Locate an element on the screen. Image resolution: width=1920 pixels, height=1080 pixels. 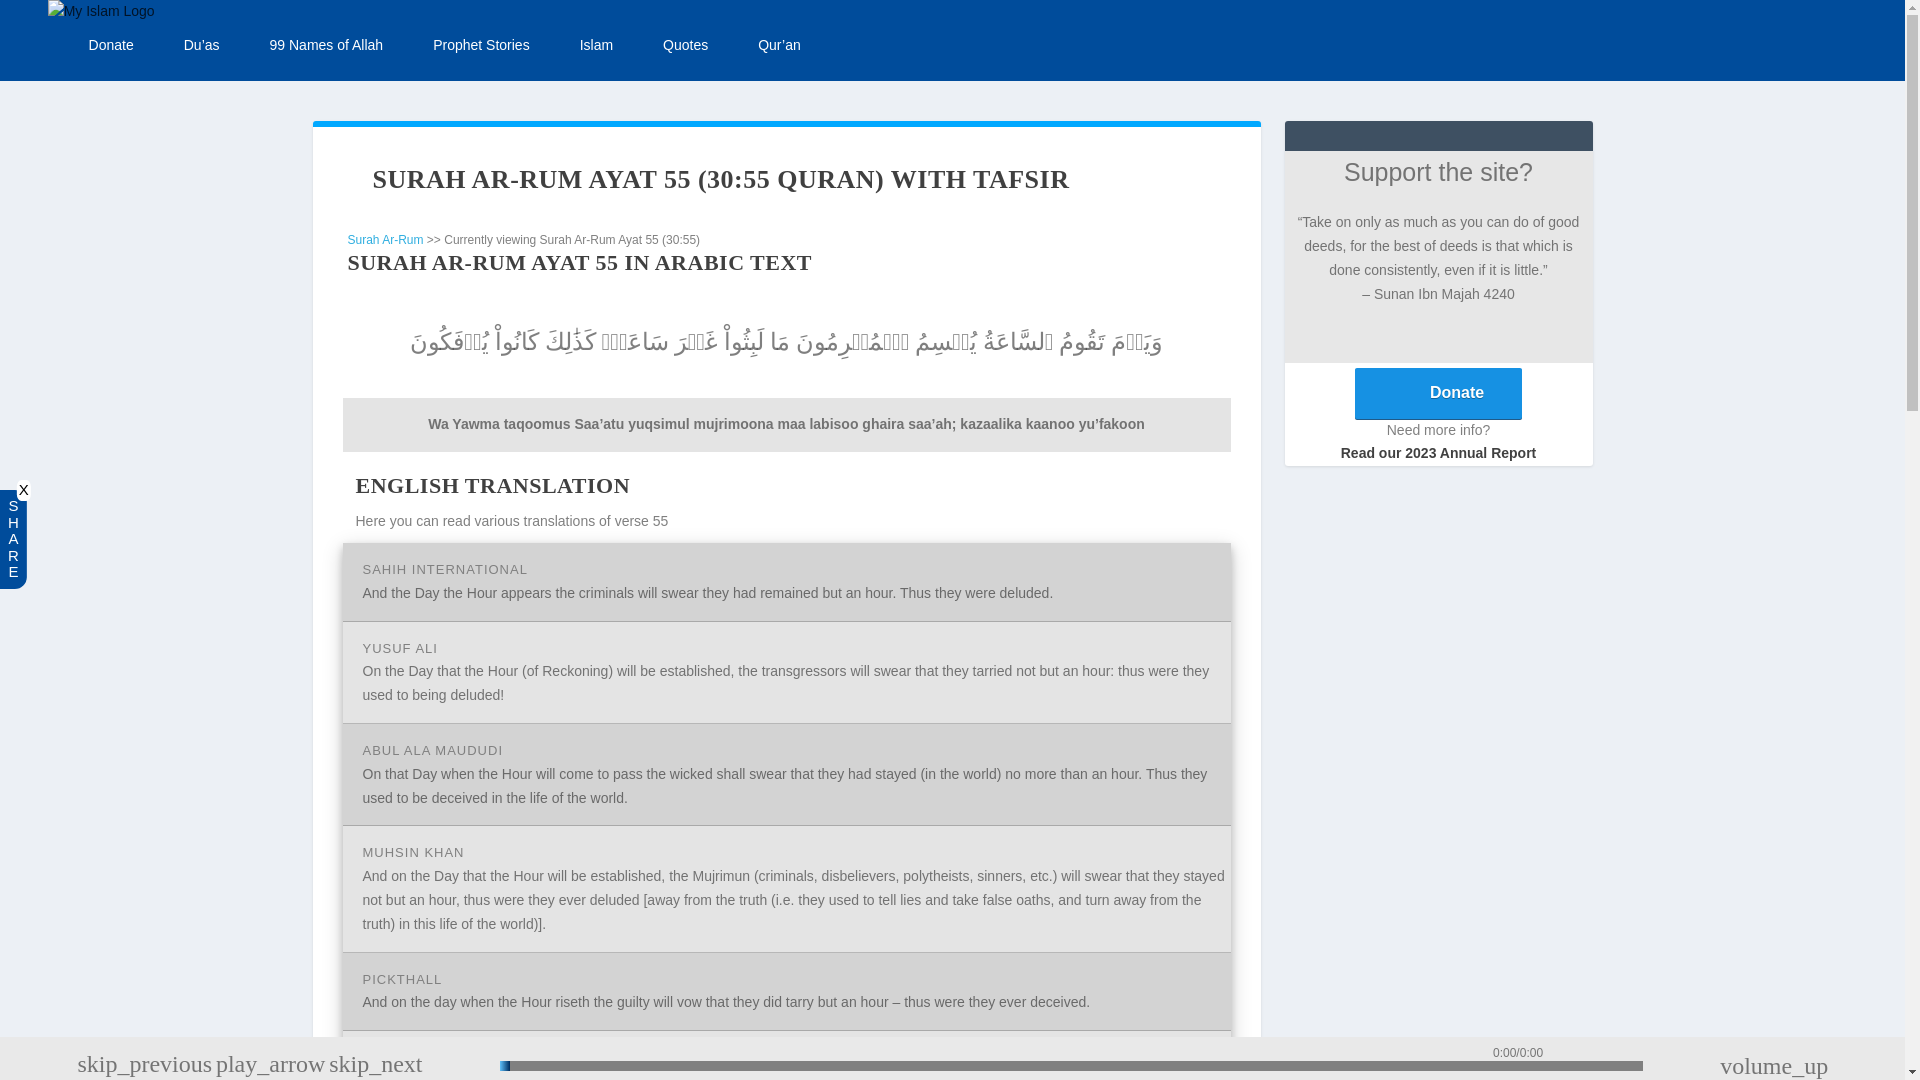
Islam is located at coordinates (596, 46).